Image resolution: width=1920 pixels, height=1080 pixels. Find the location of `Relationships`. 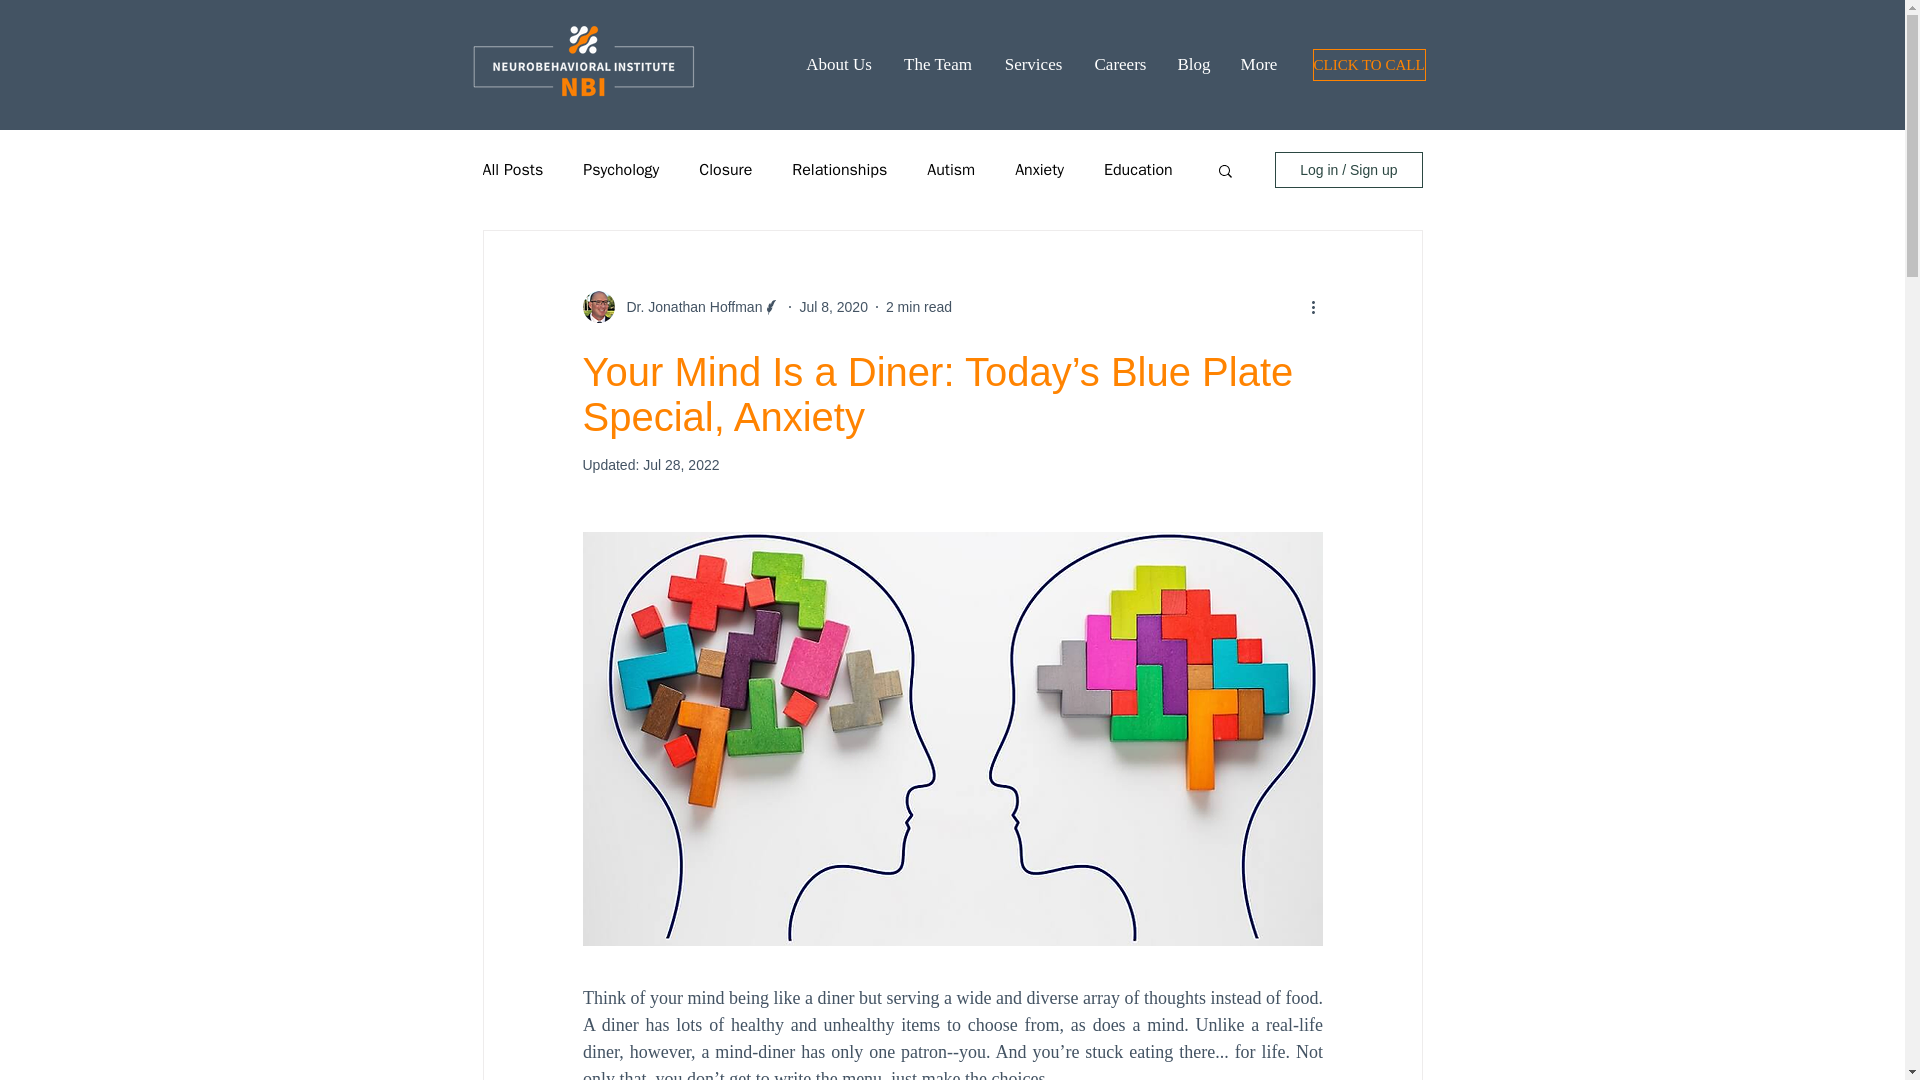

Relationships is located at coordinates (839, 170).